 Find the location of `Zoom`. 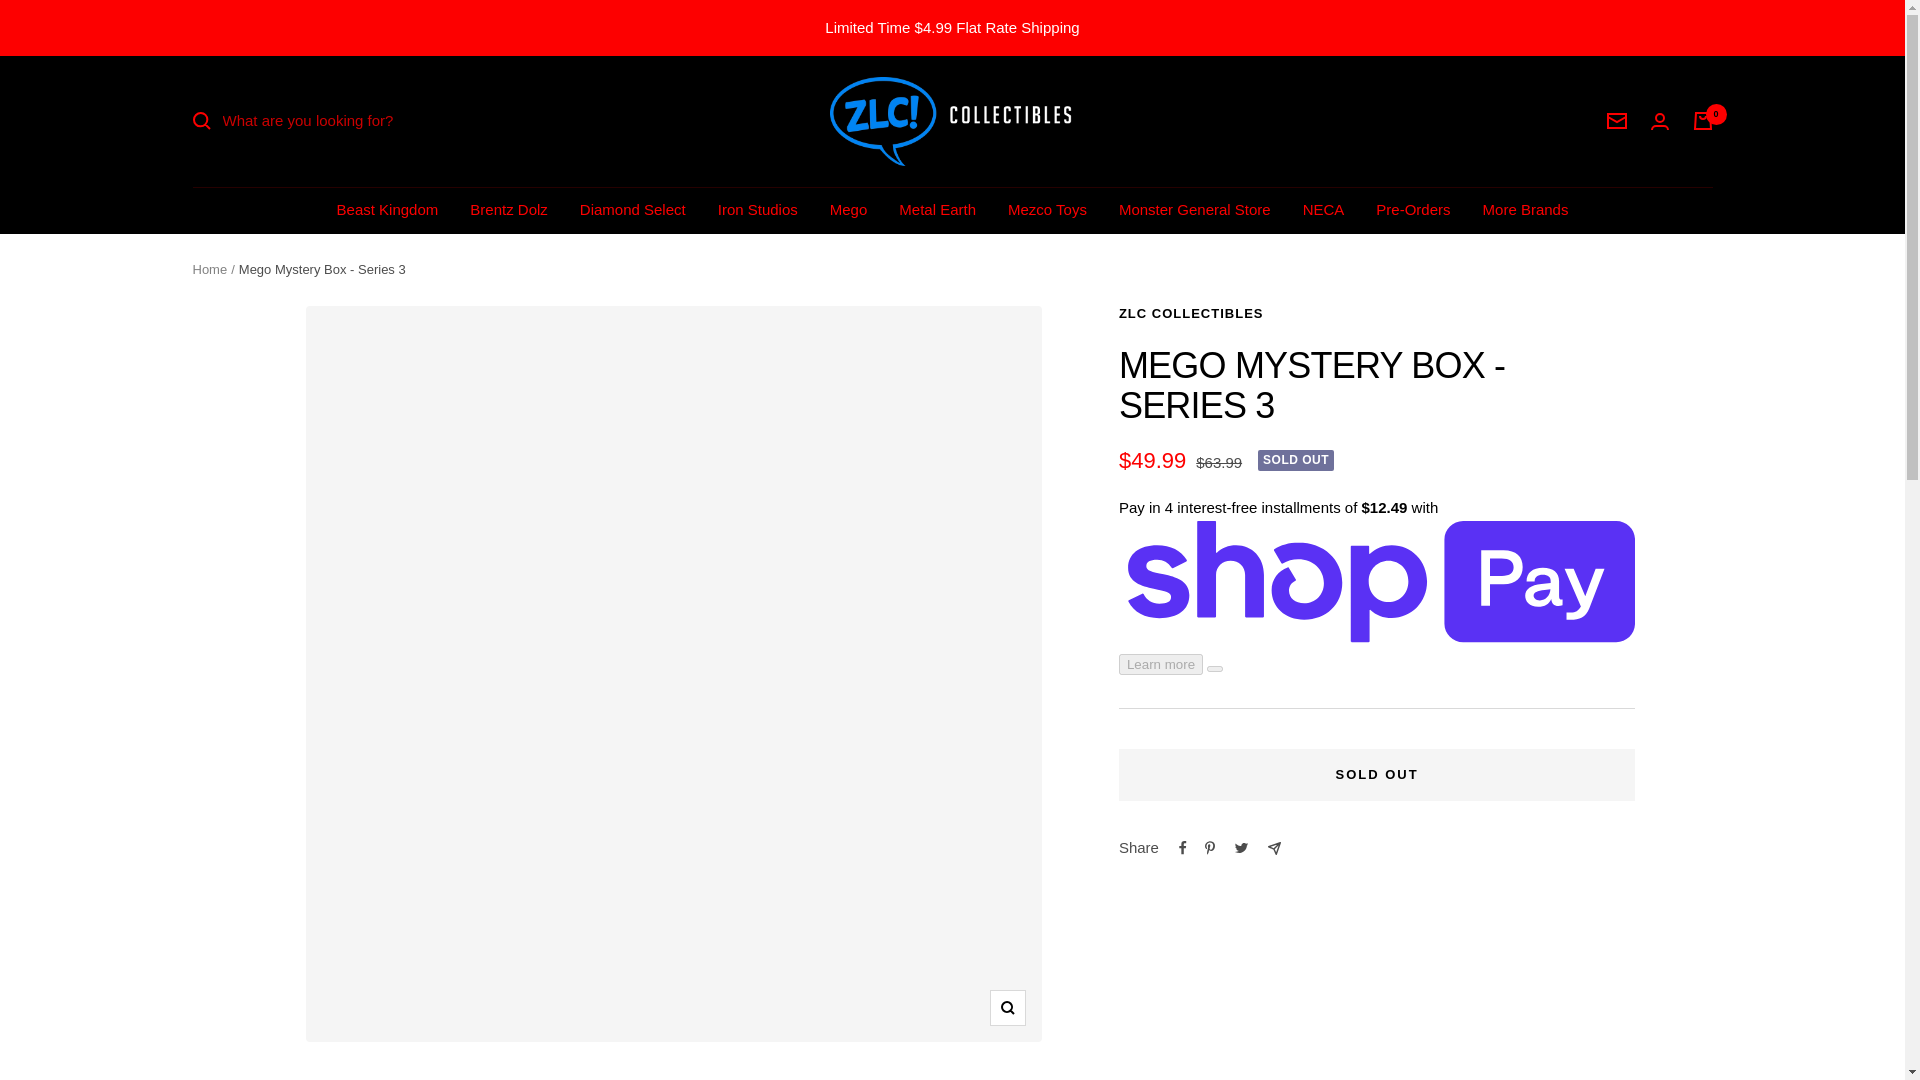

Zoom is located at coordinates (1008, 1008).